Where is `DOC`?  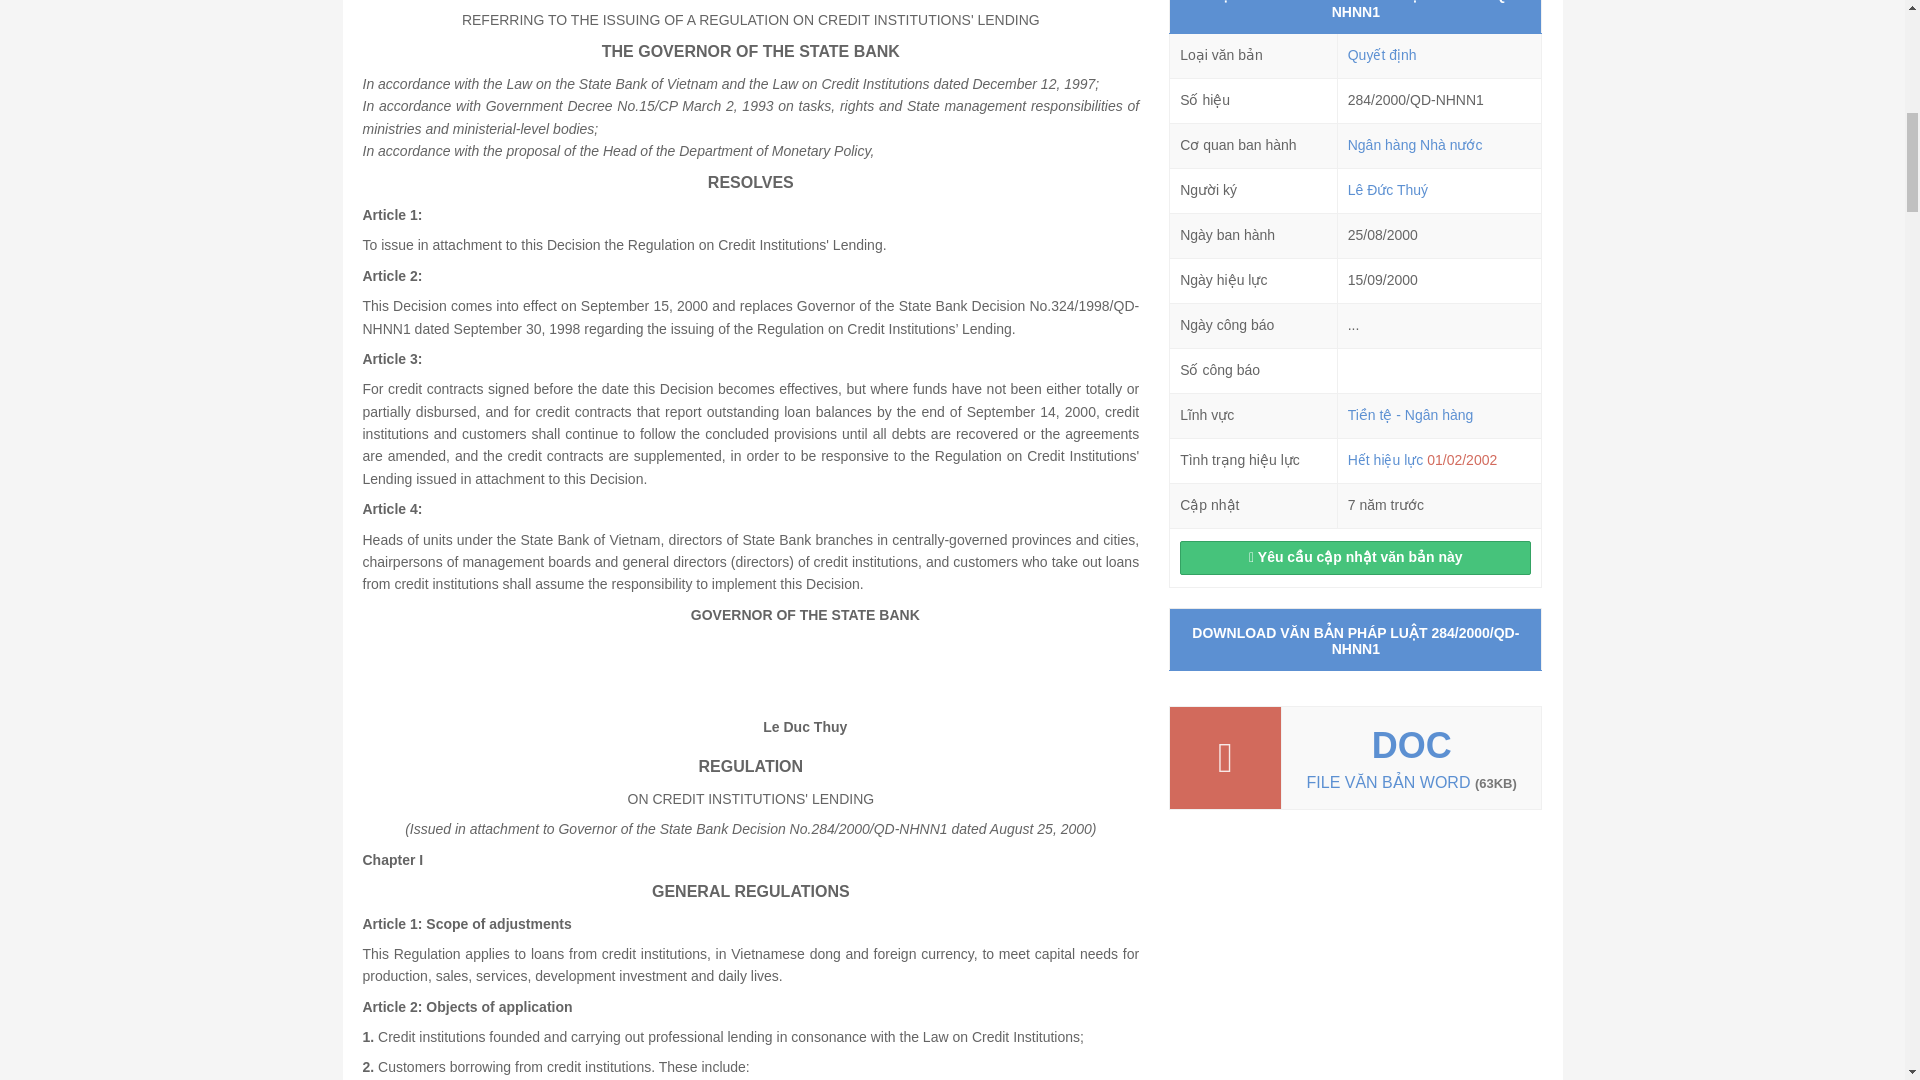
DOC is located at coordinates (1412, 744).